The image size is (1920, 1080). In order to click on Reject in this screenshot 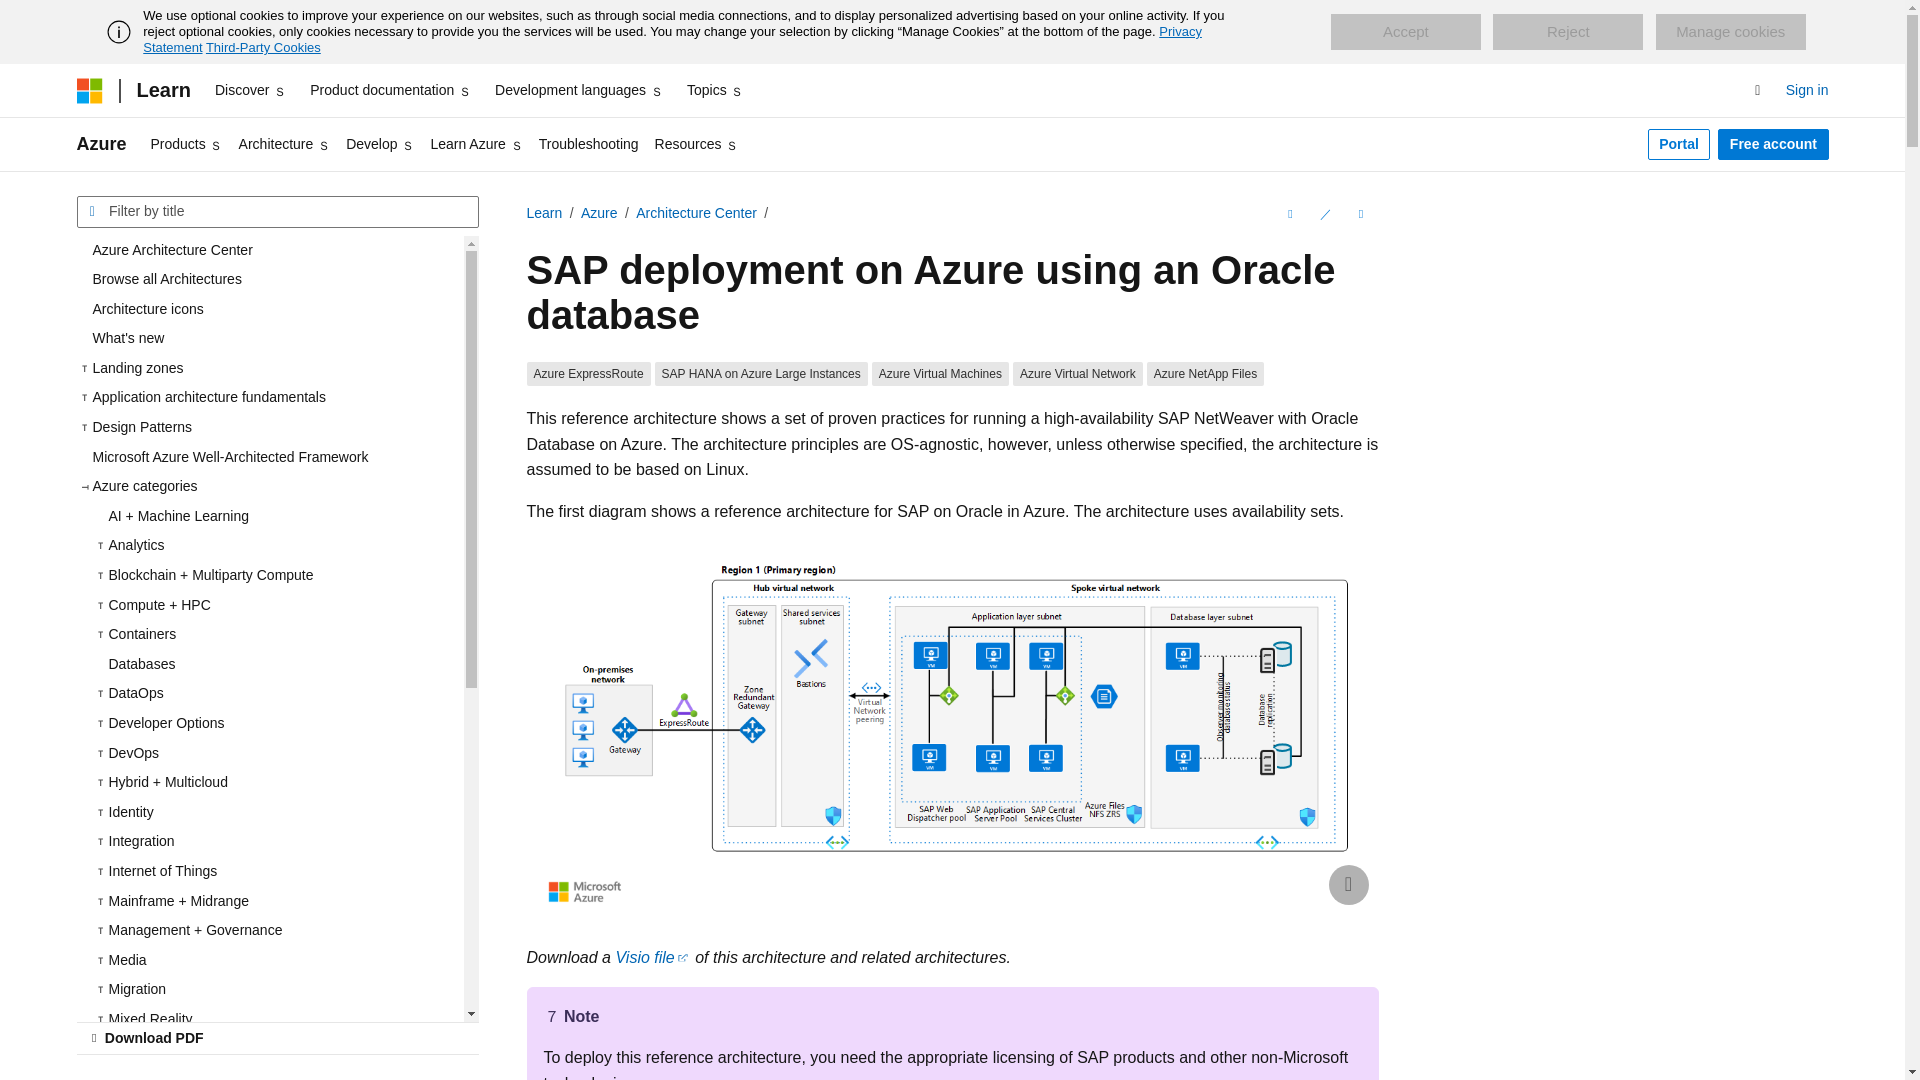, I will do `click(1568, 32)`.